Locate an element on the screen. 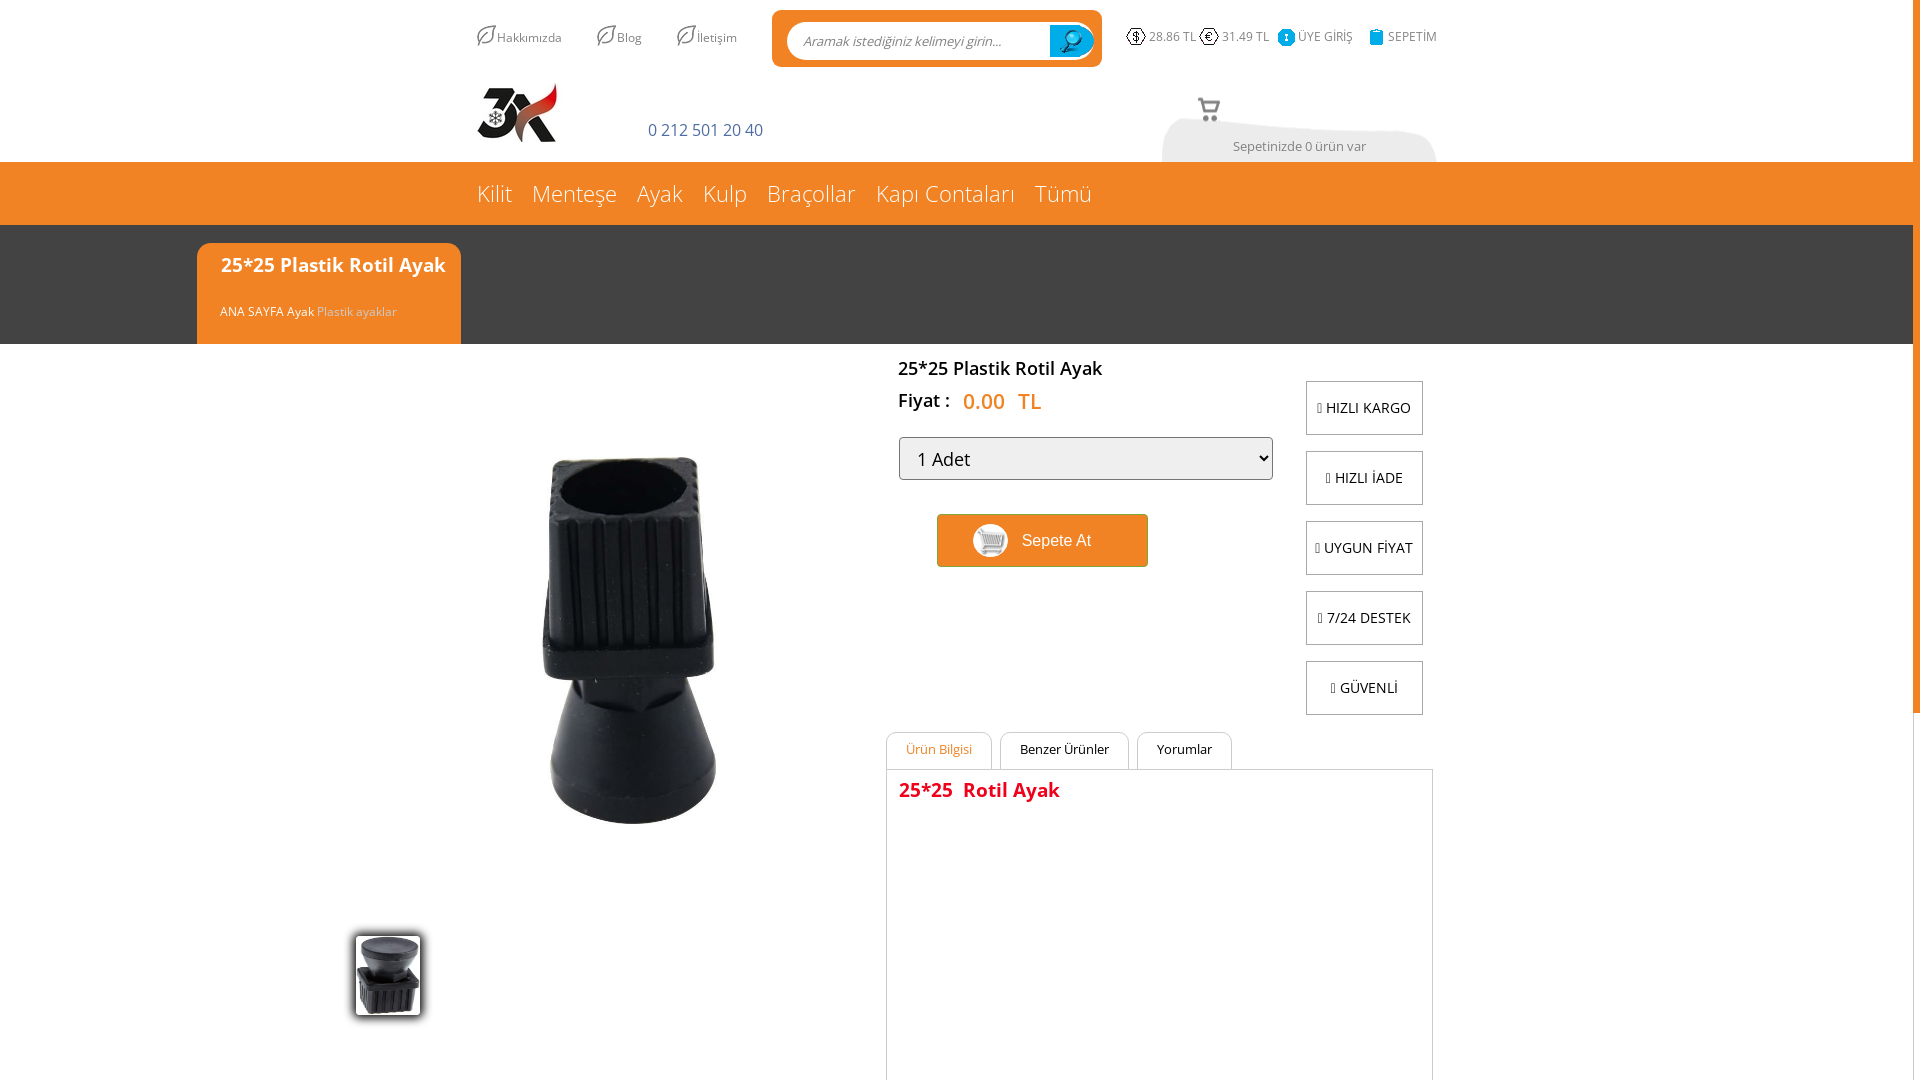 The width and height of the screenshot is (1920, 1080). Plastik ayaklar is located at coordinates (357, 312).